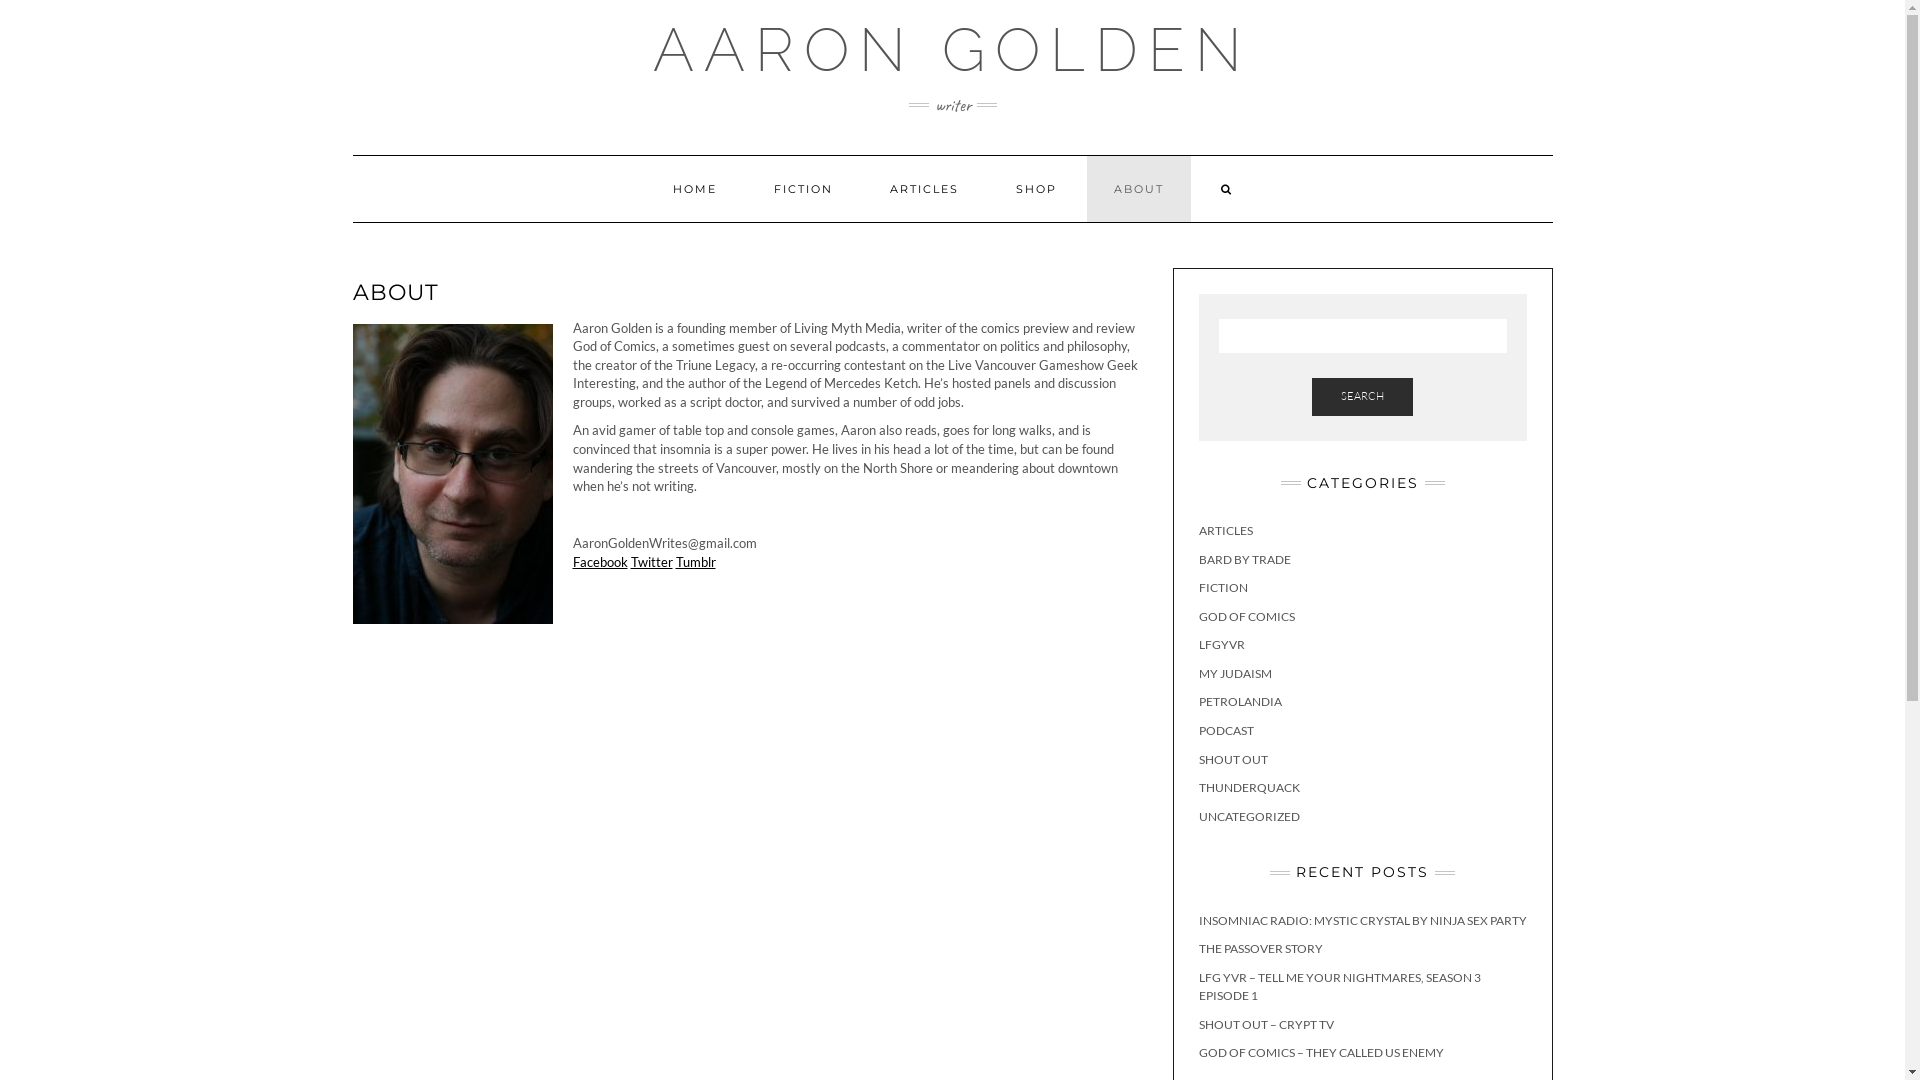 The width and height of the screenshot is (1920, 1080). Describe the element at coordinates (1362, 920) in the screenshot. I see `INSOMNIAC RADIO: MYSTIC CRYSTAL BY NINJA SEX PARTY` at that location.